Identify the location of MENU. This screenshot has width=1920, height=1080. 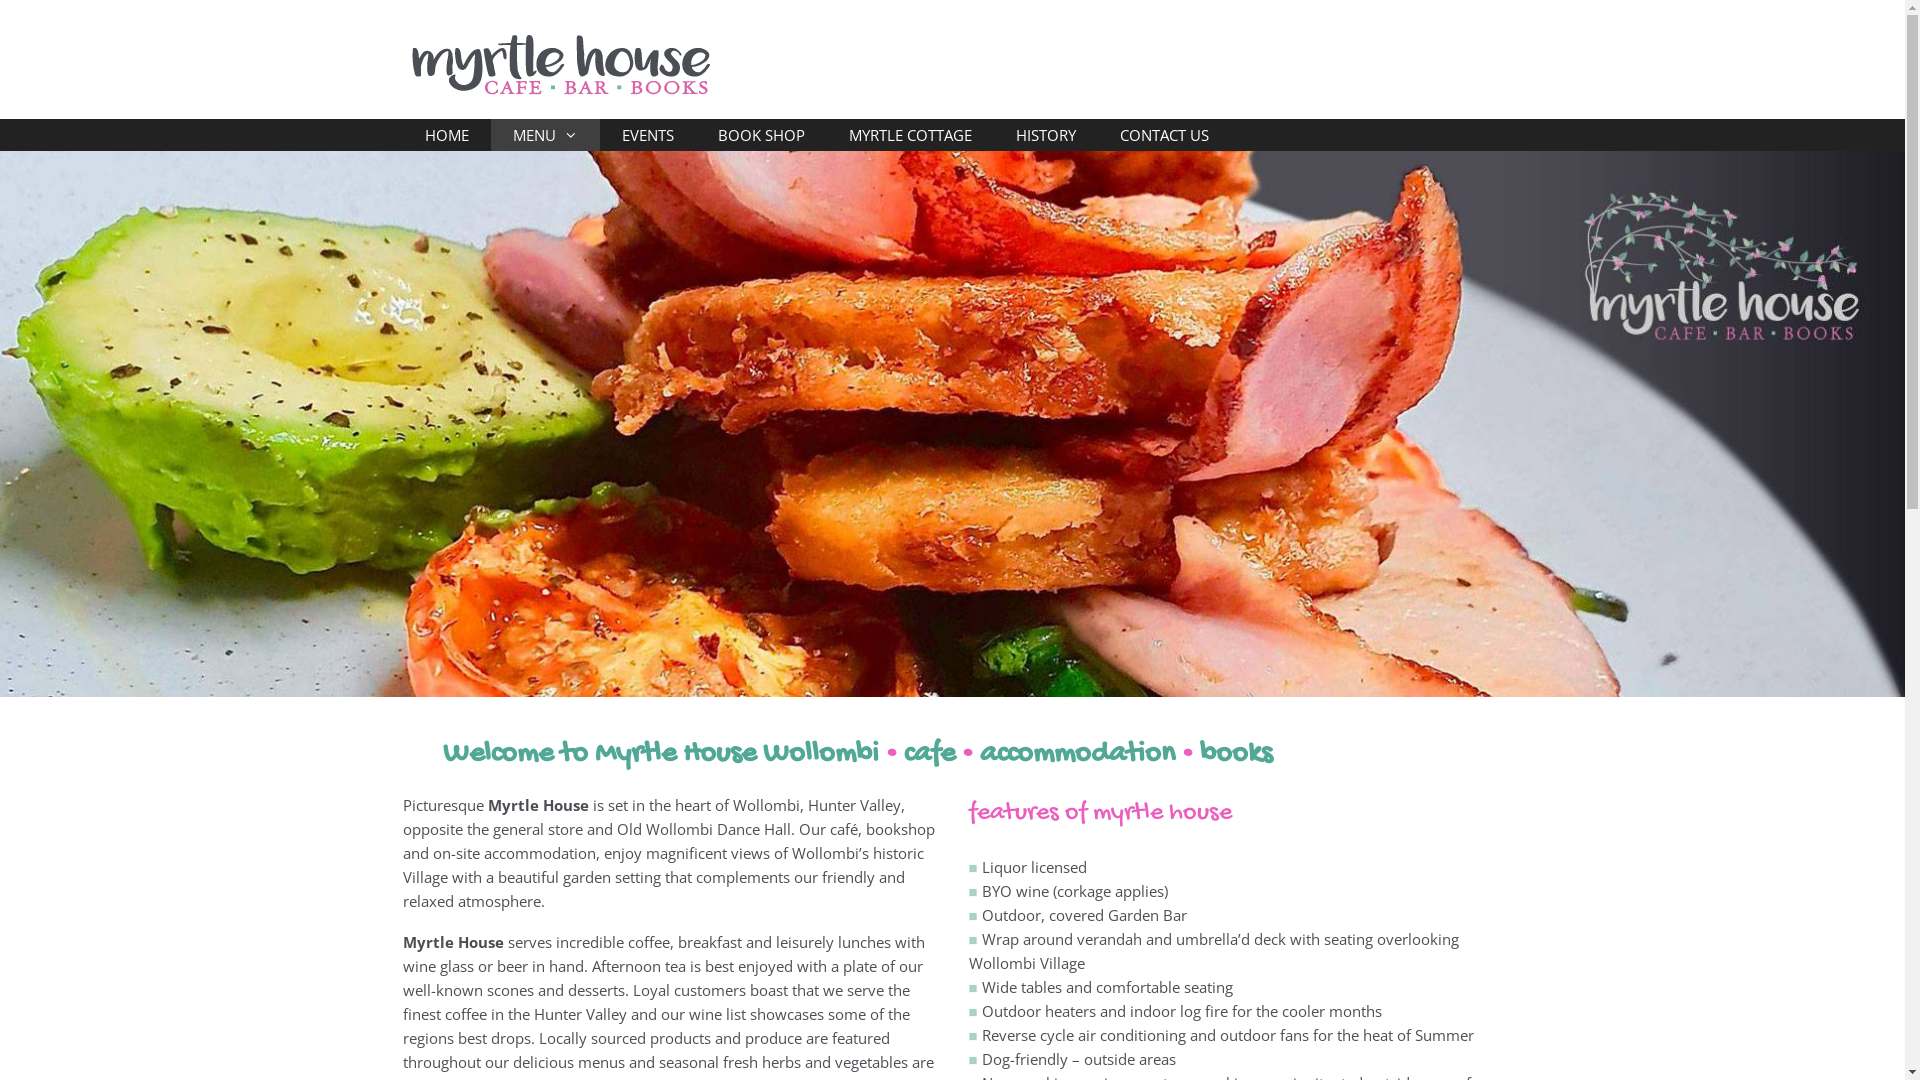
(544, 135).